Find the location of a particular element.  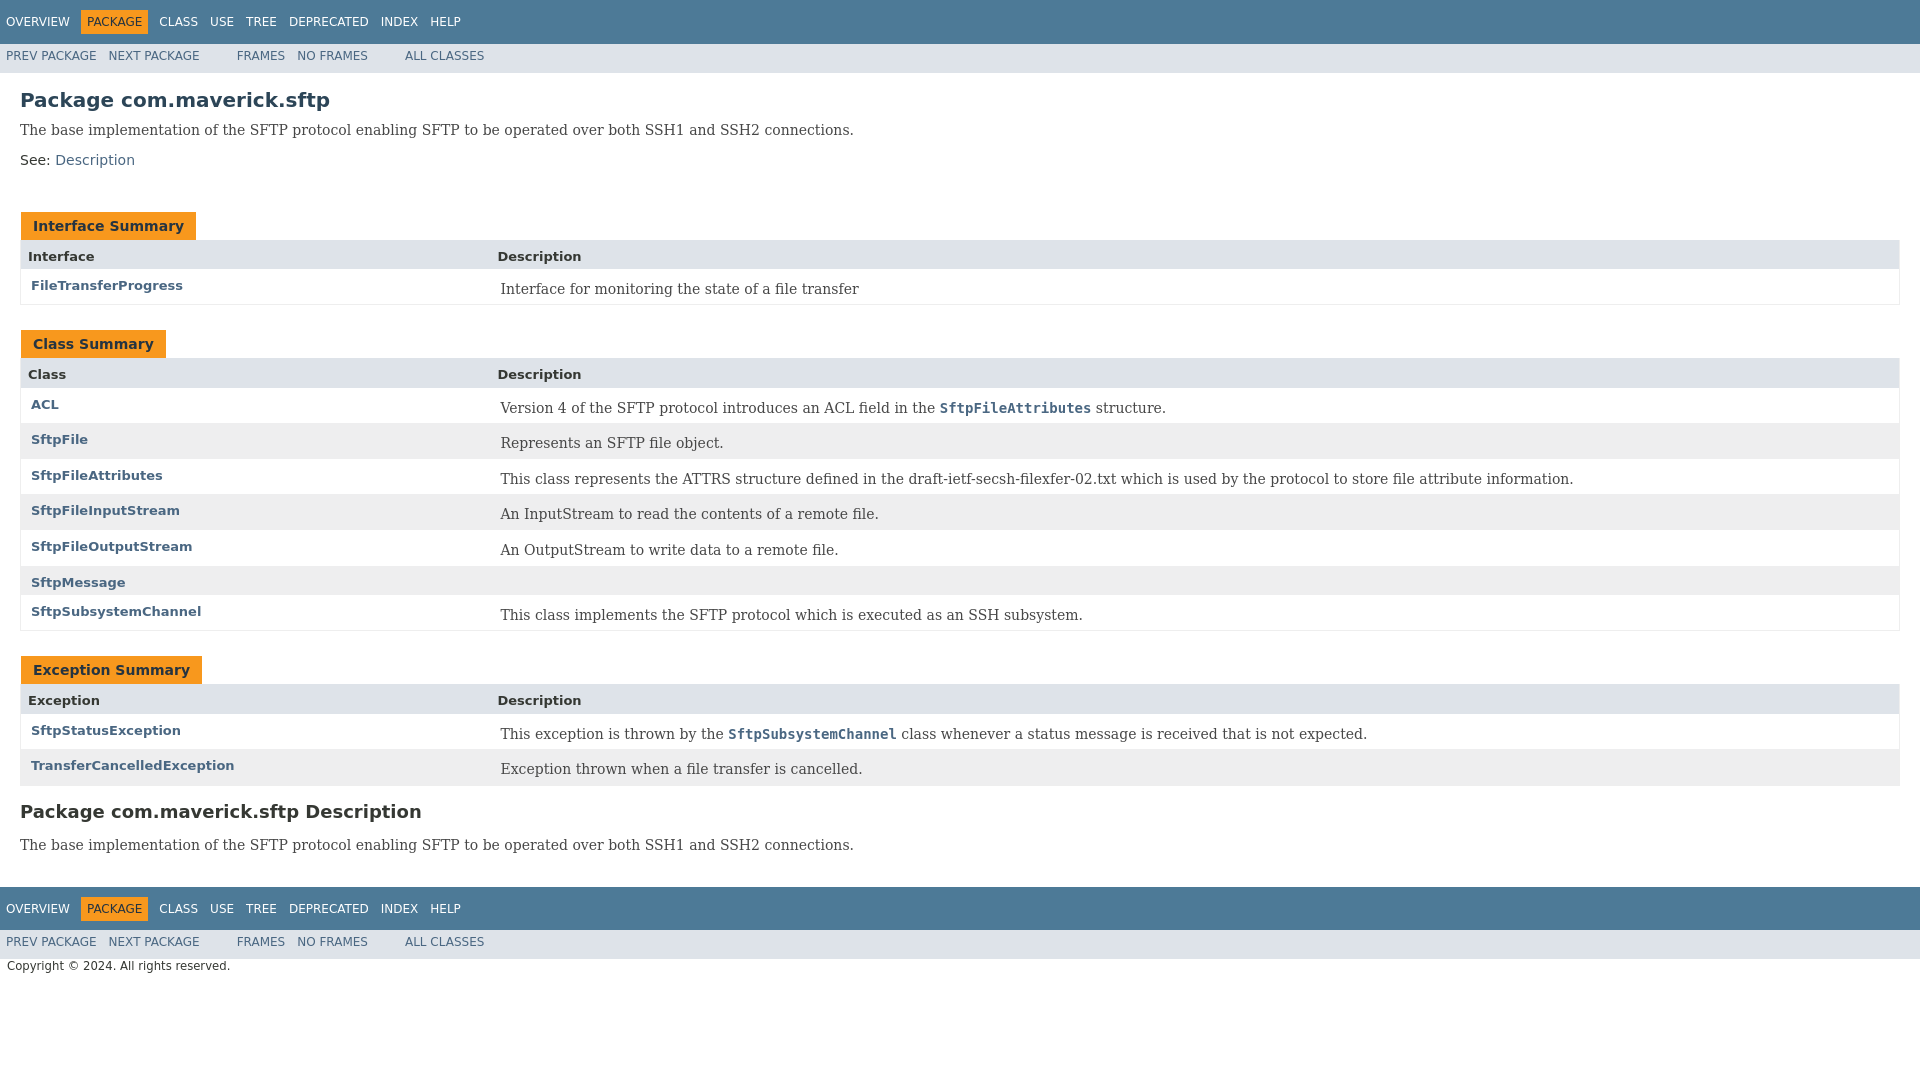

NEXT PACKAGE is located at coordinates (154, 942).